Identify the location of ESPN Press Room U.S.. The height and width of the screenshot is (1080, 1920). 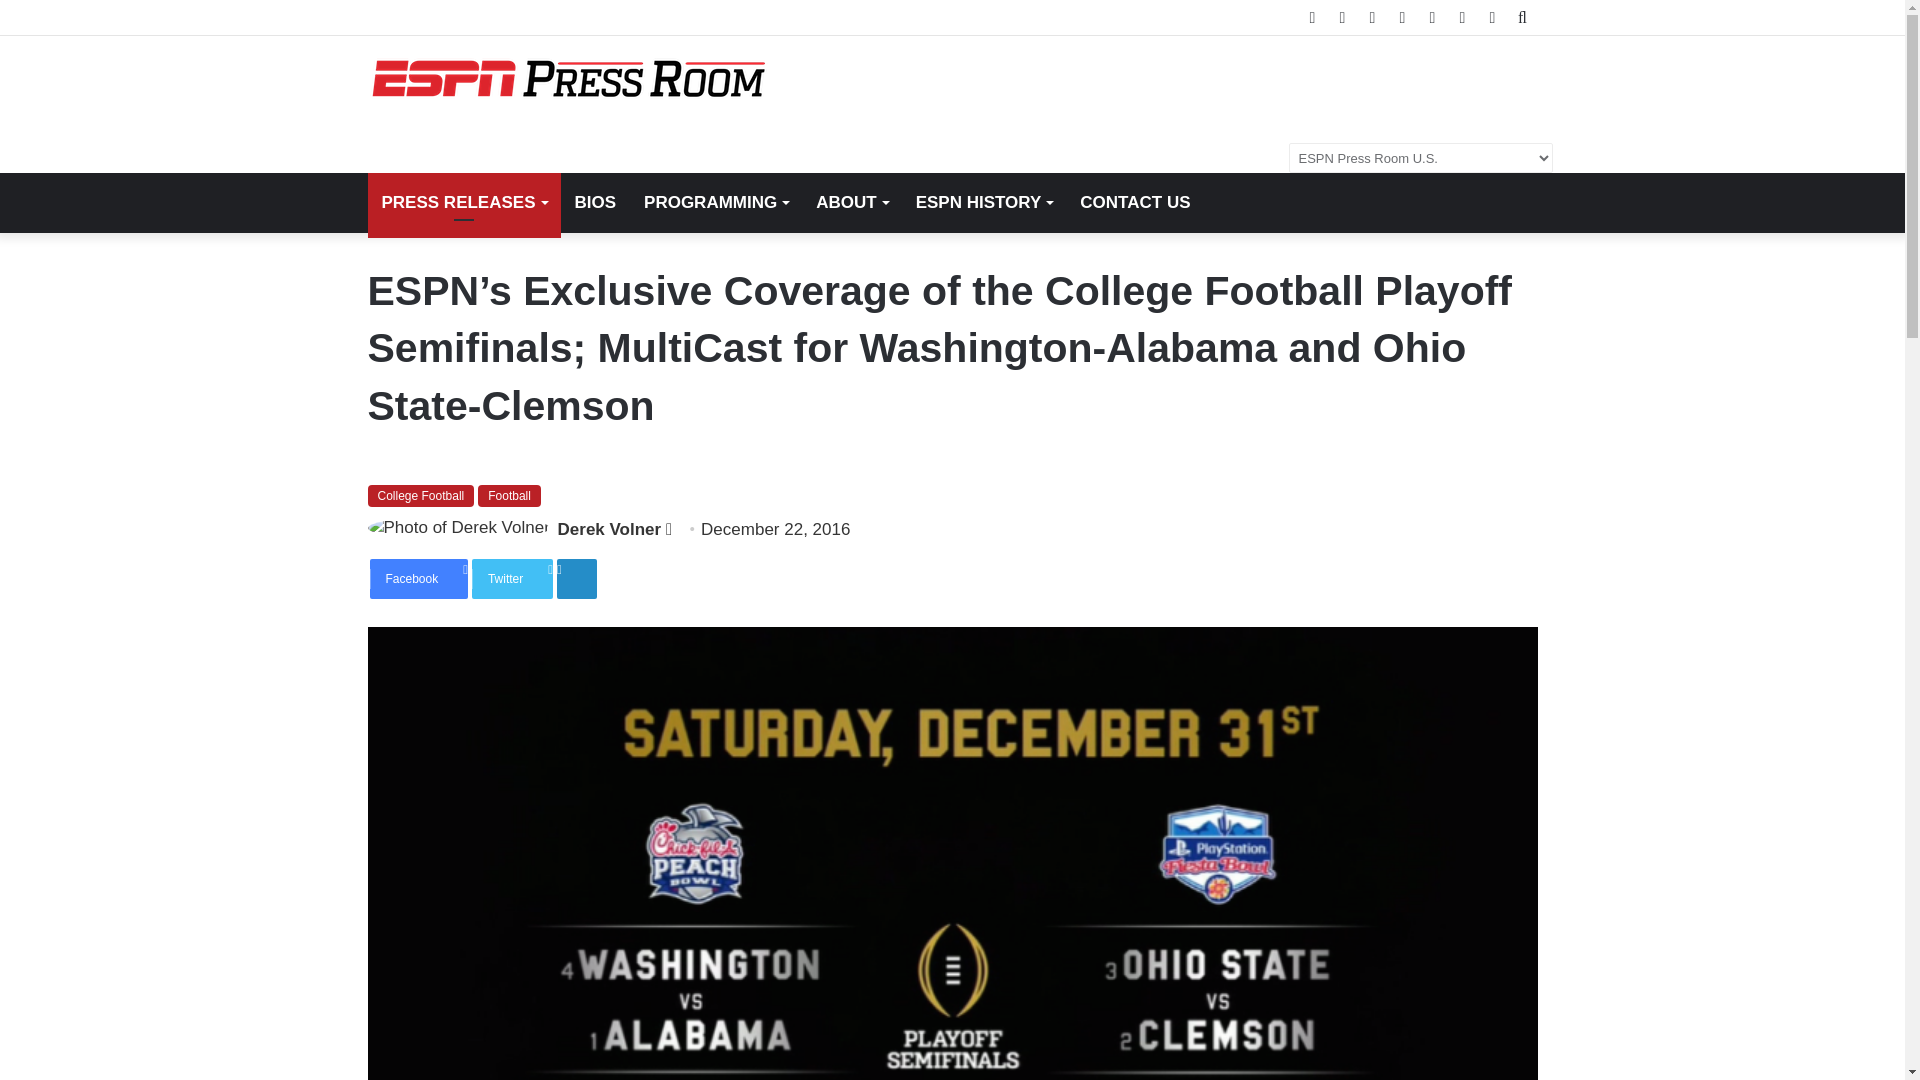
(568, 79).